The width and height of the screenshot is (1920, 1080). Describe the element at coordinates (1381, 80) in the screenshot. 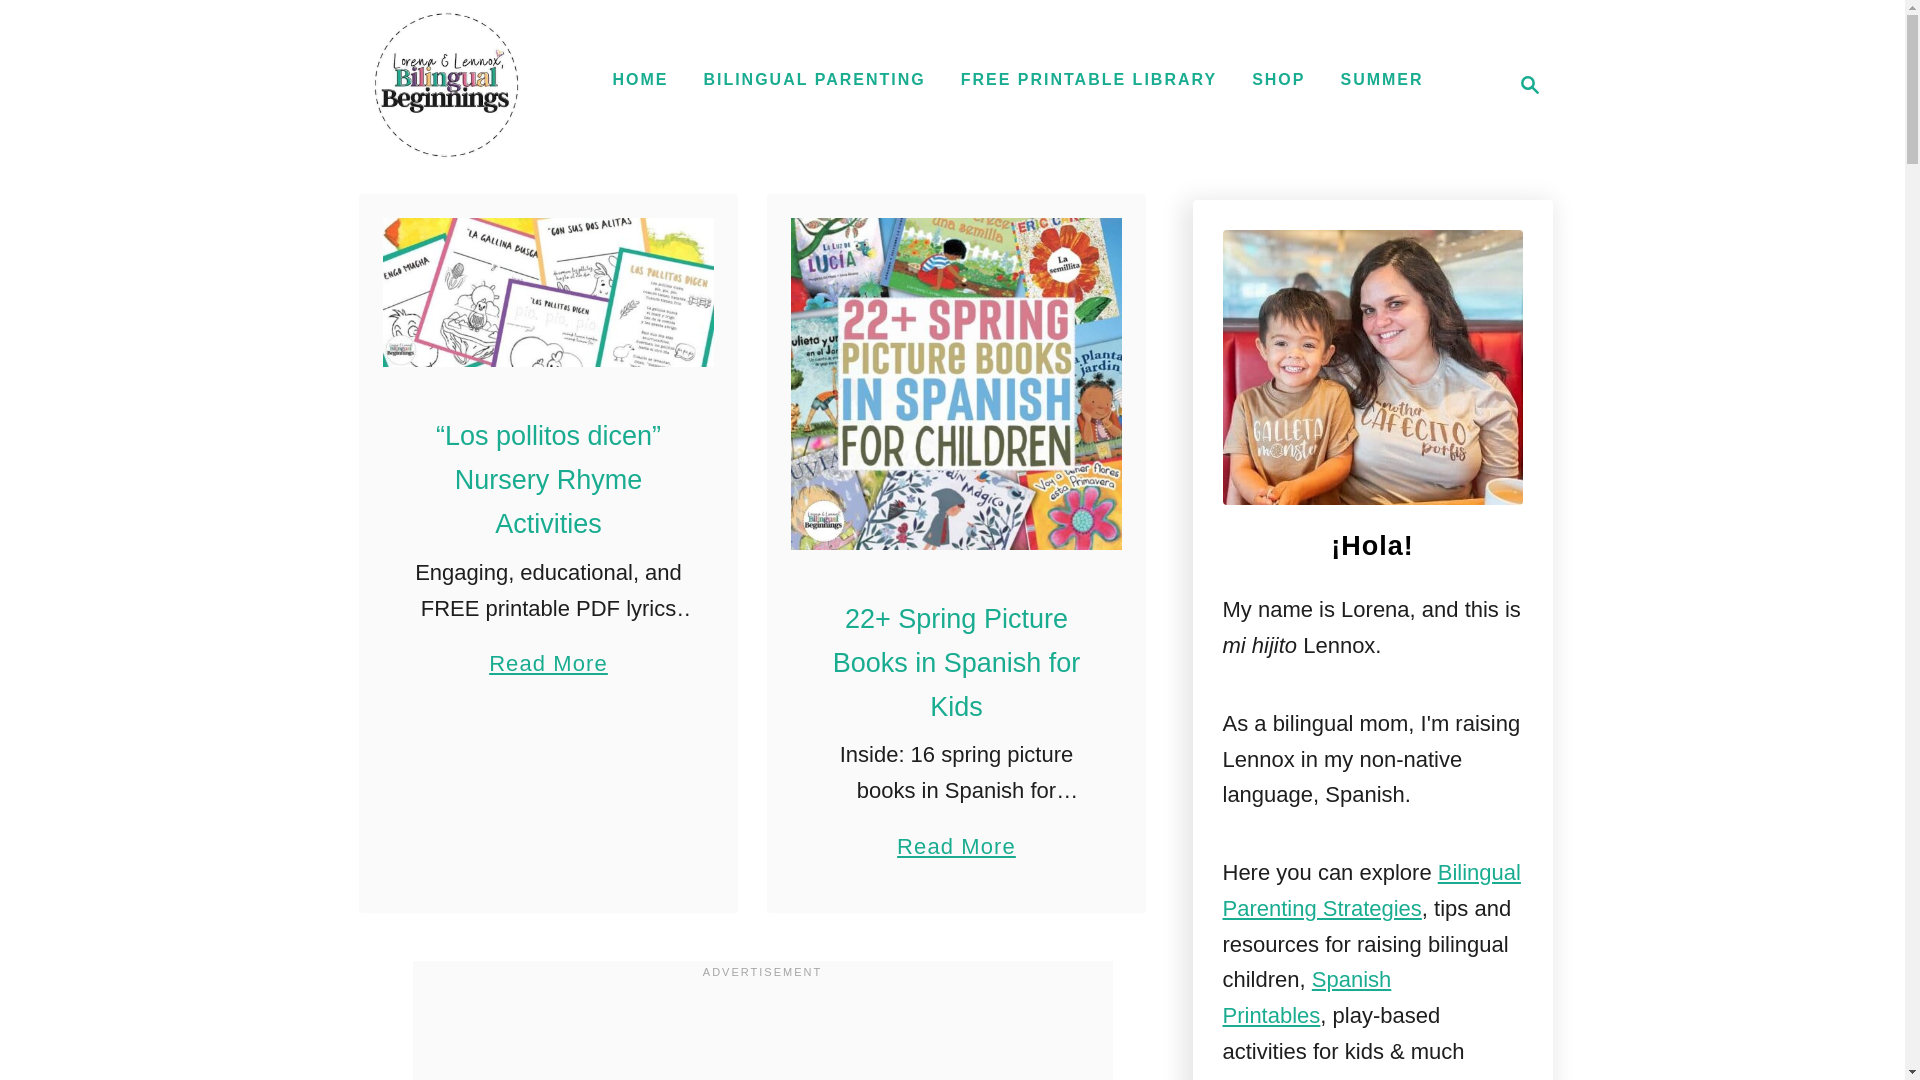

I see `HOME` at that location.